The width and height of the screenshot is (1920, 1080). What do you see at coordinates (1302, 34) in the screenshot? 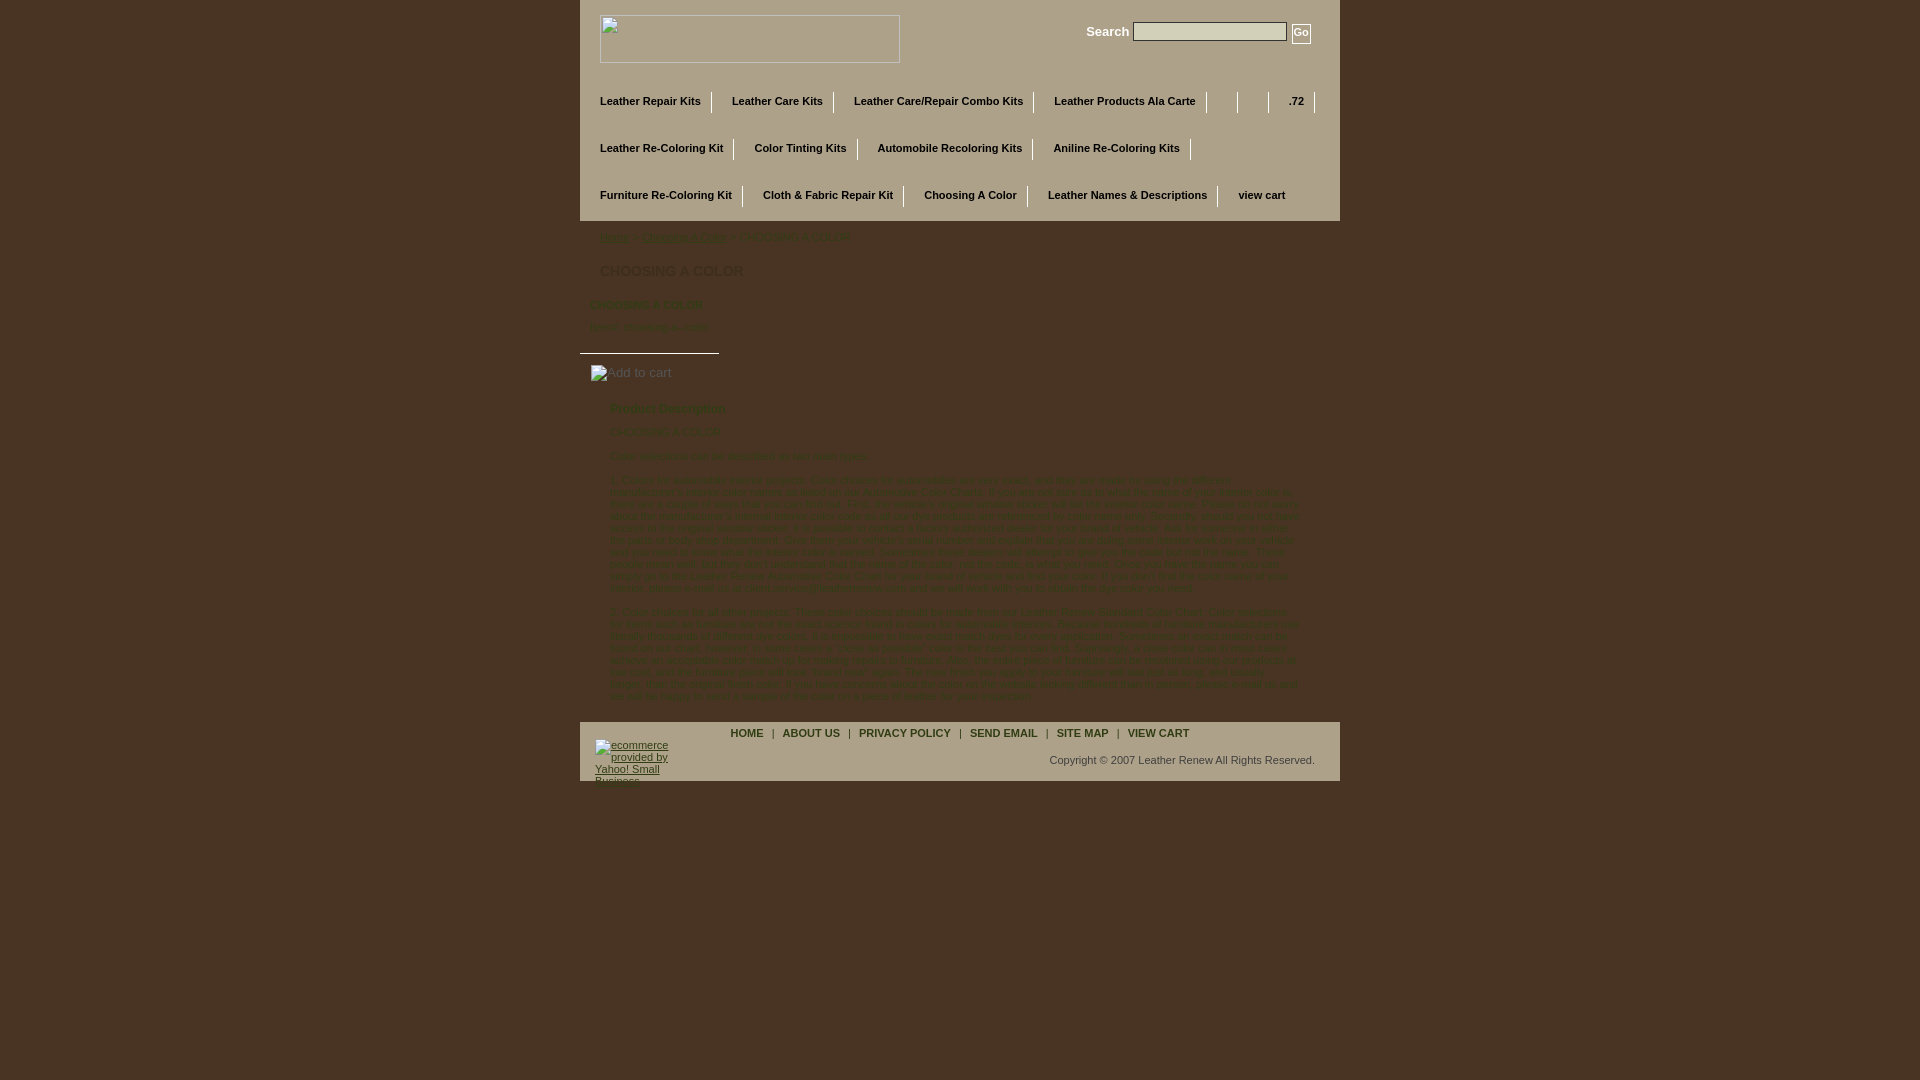
I see `Go` at bounding box center [1302, 34].